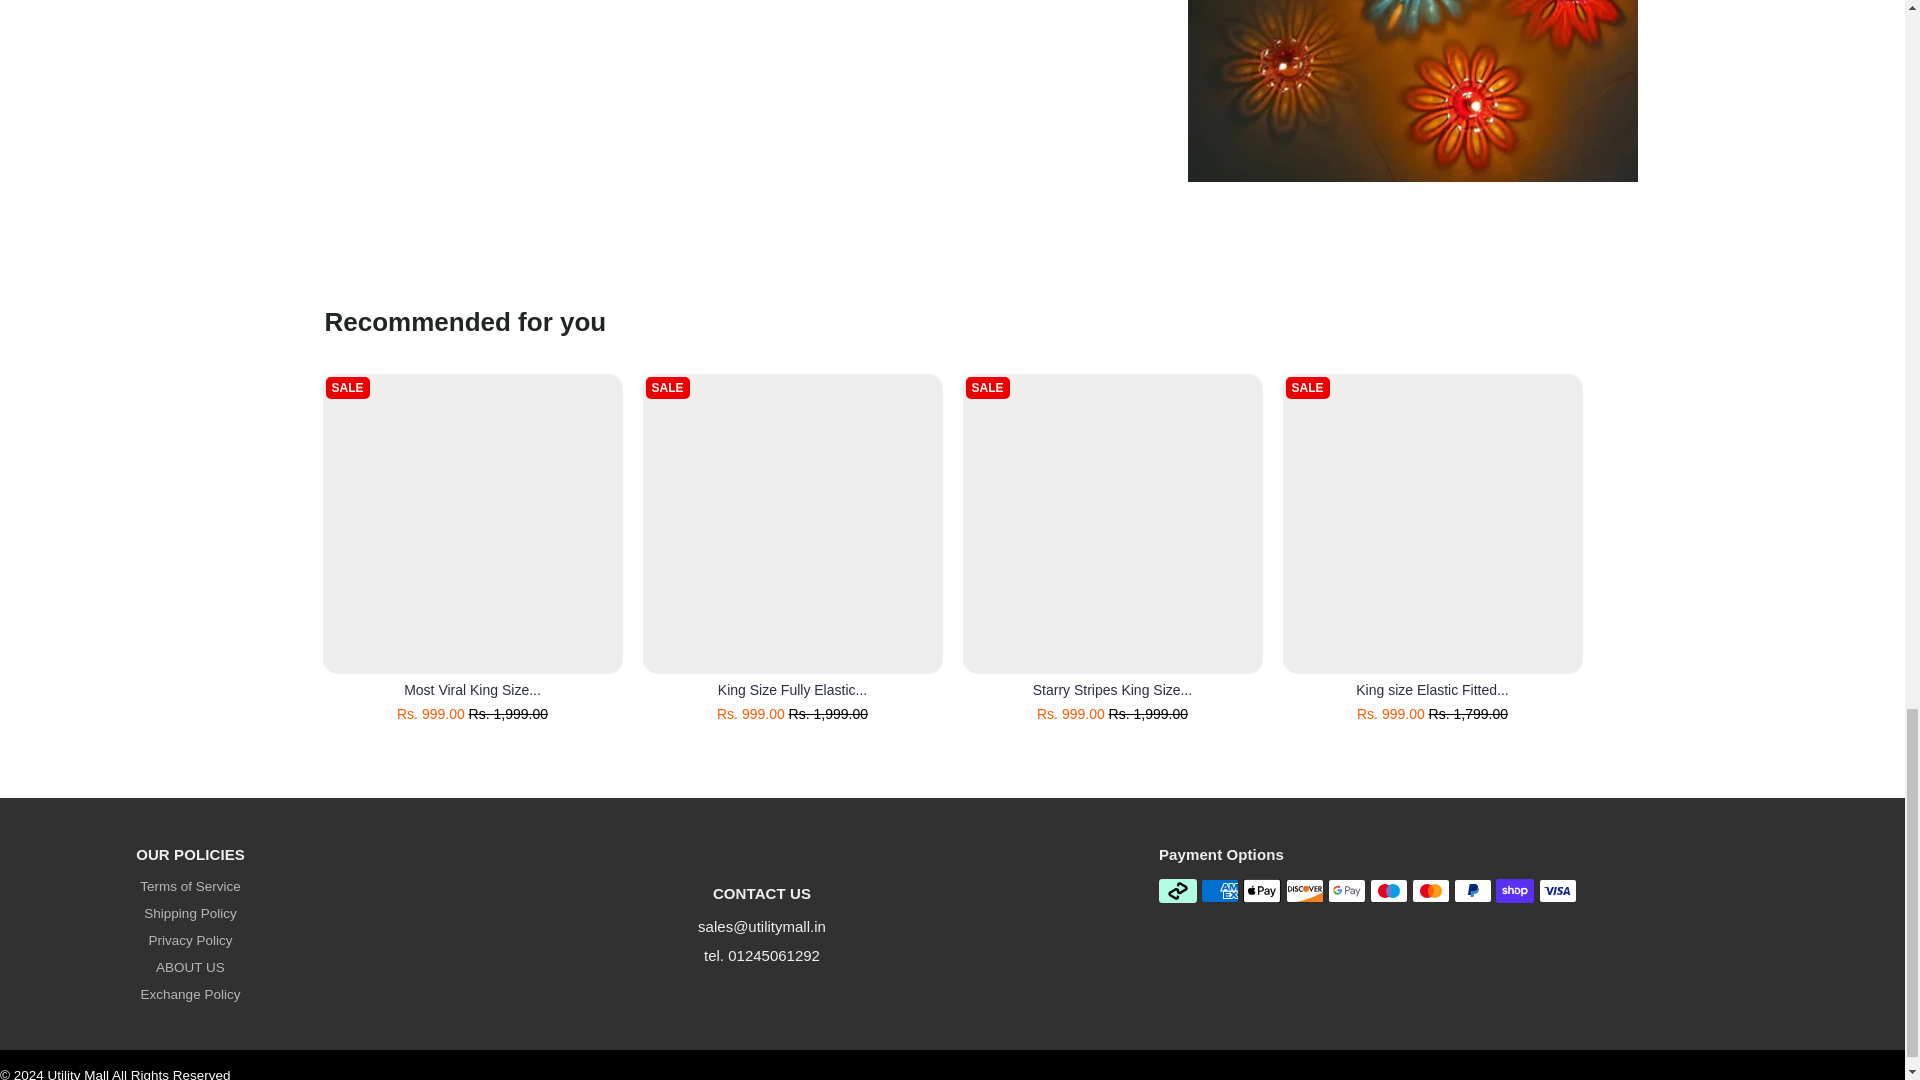 The width and height of the screenshot is (1920, 1080). What do you see at coordinates (1111, 523) in the screenshot?
I see `SALE` at bounding box center [1111, 523].